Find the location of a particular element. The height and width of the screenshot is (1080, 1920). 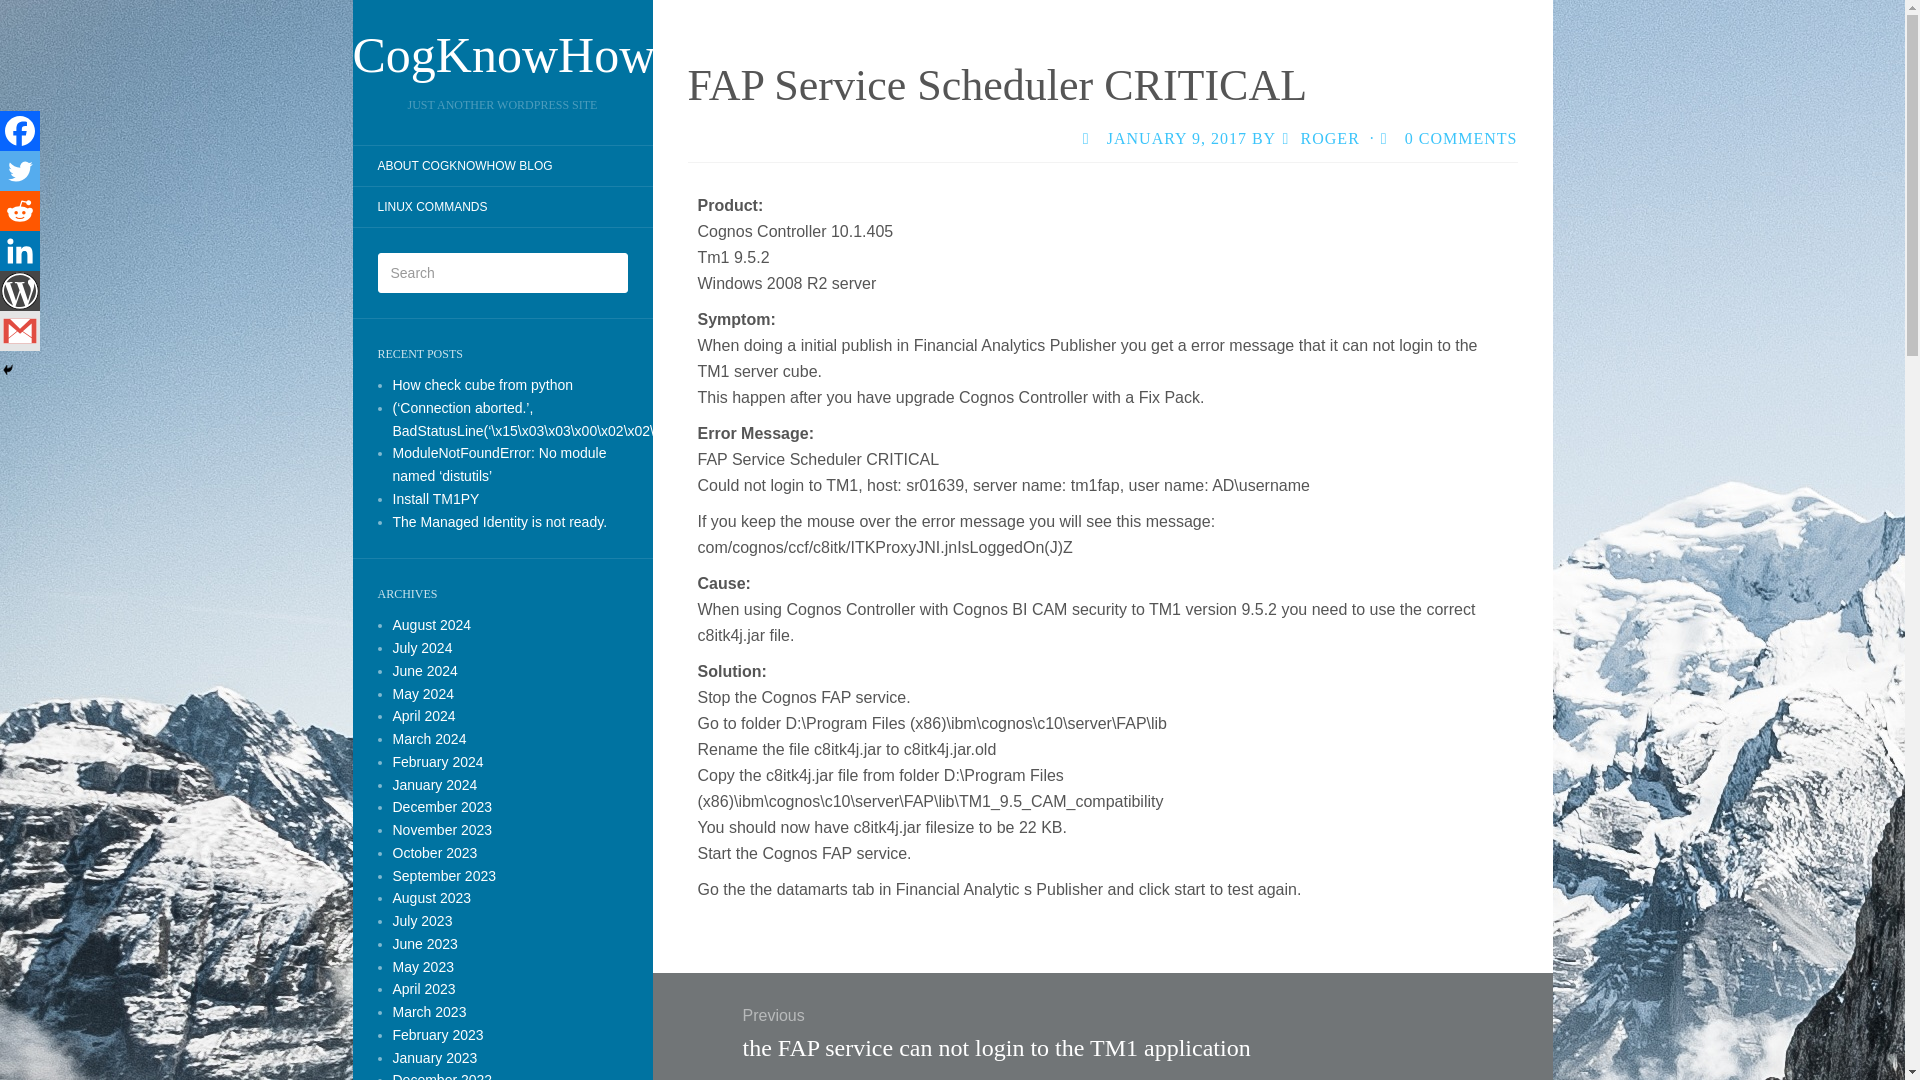

May 2023 is located at coordinates (422, 966).